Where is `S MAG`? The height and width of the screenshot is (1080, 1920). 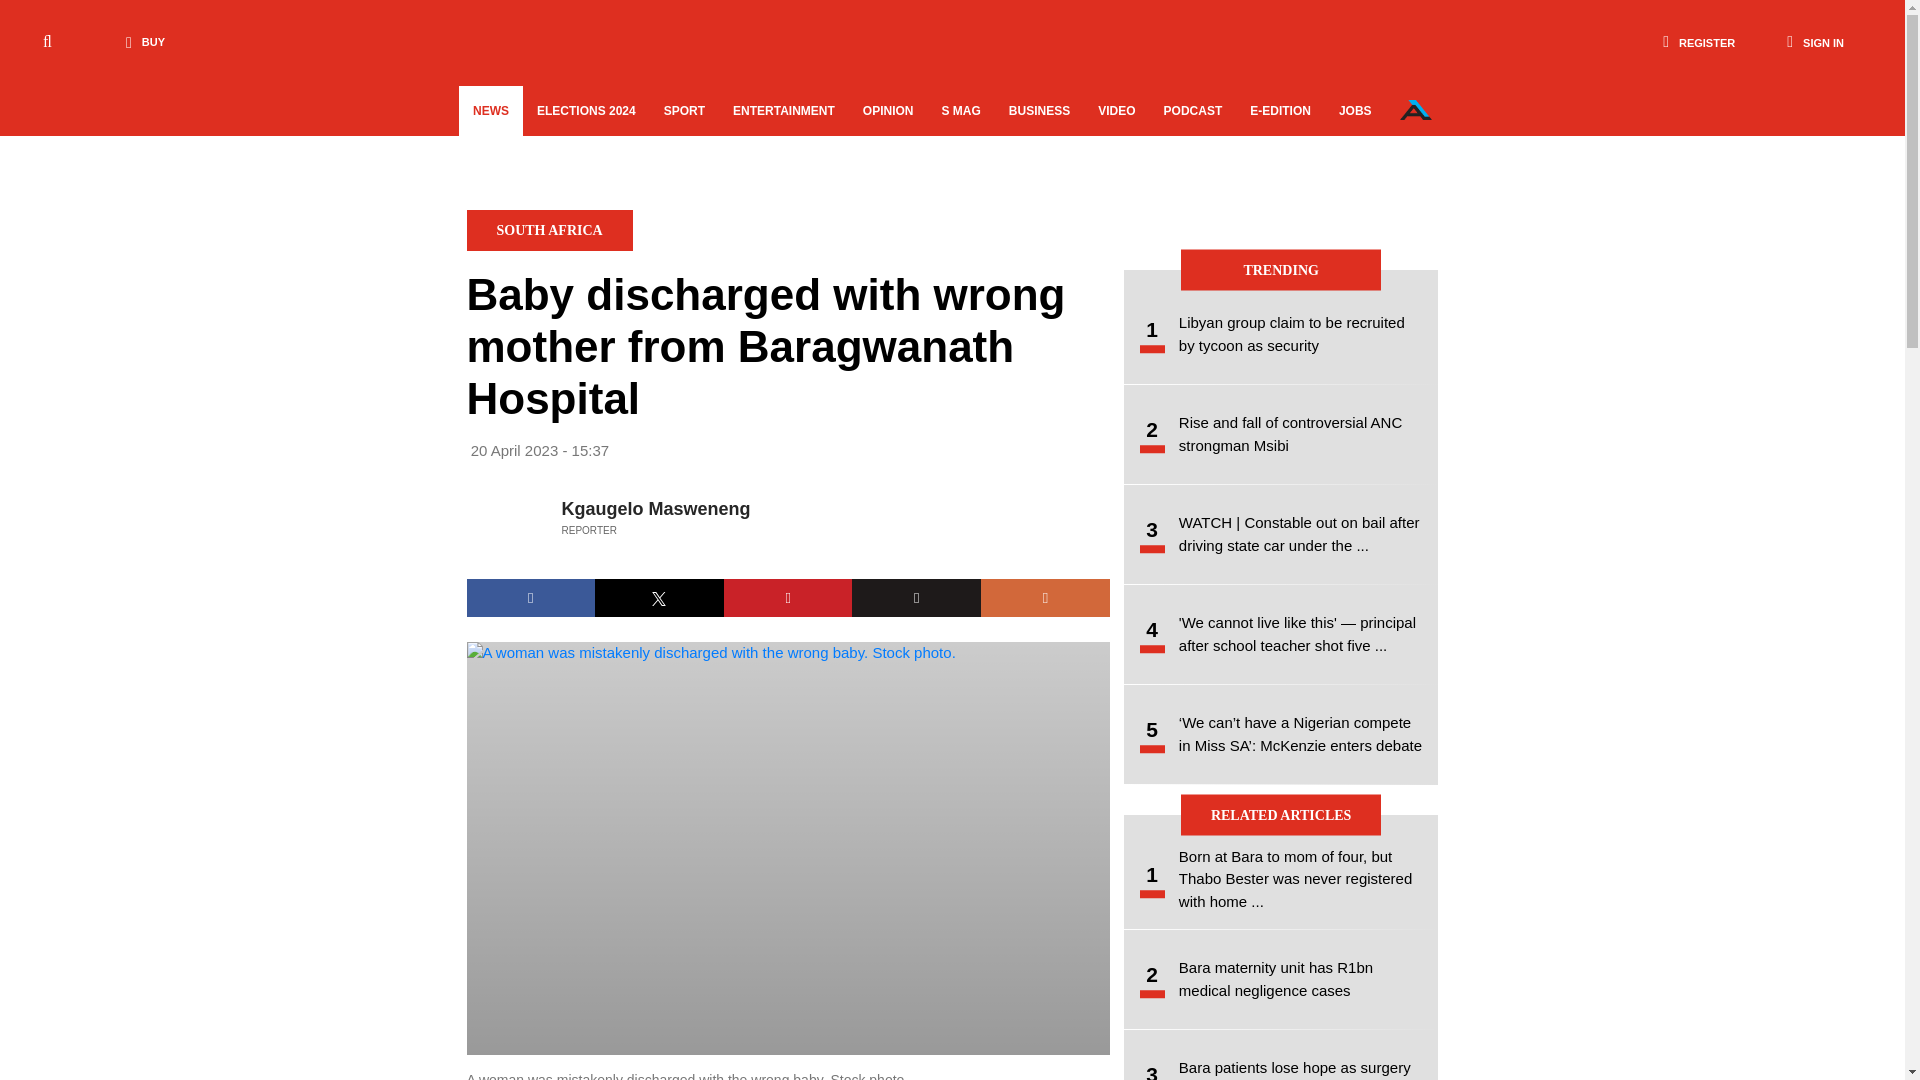
S MAG is located at coordinates (960, 111).